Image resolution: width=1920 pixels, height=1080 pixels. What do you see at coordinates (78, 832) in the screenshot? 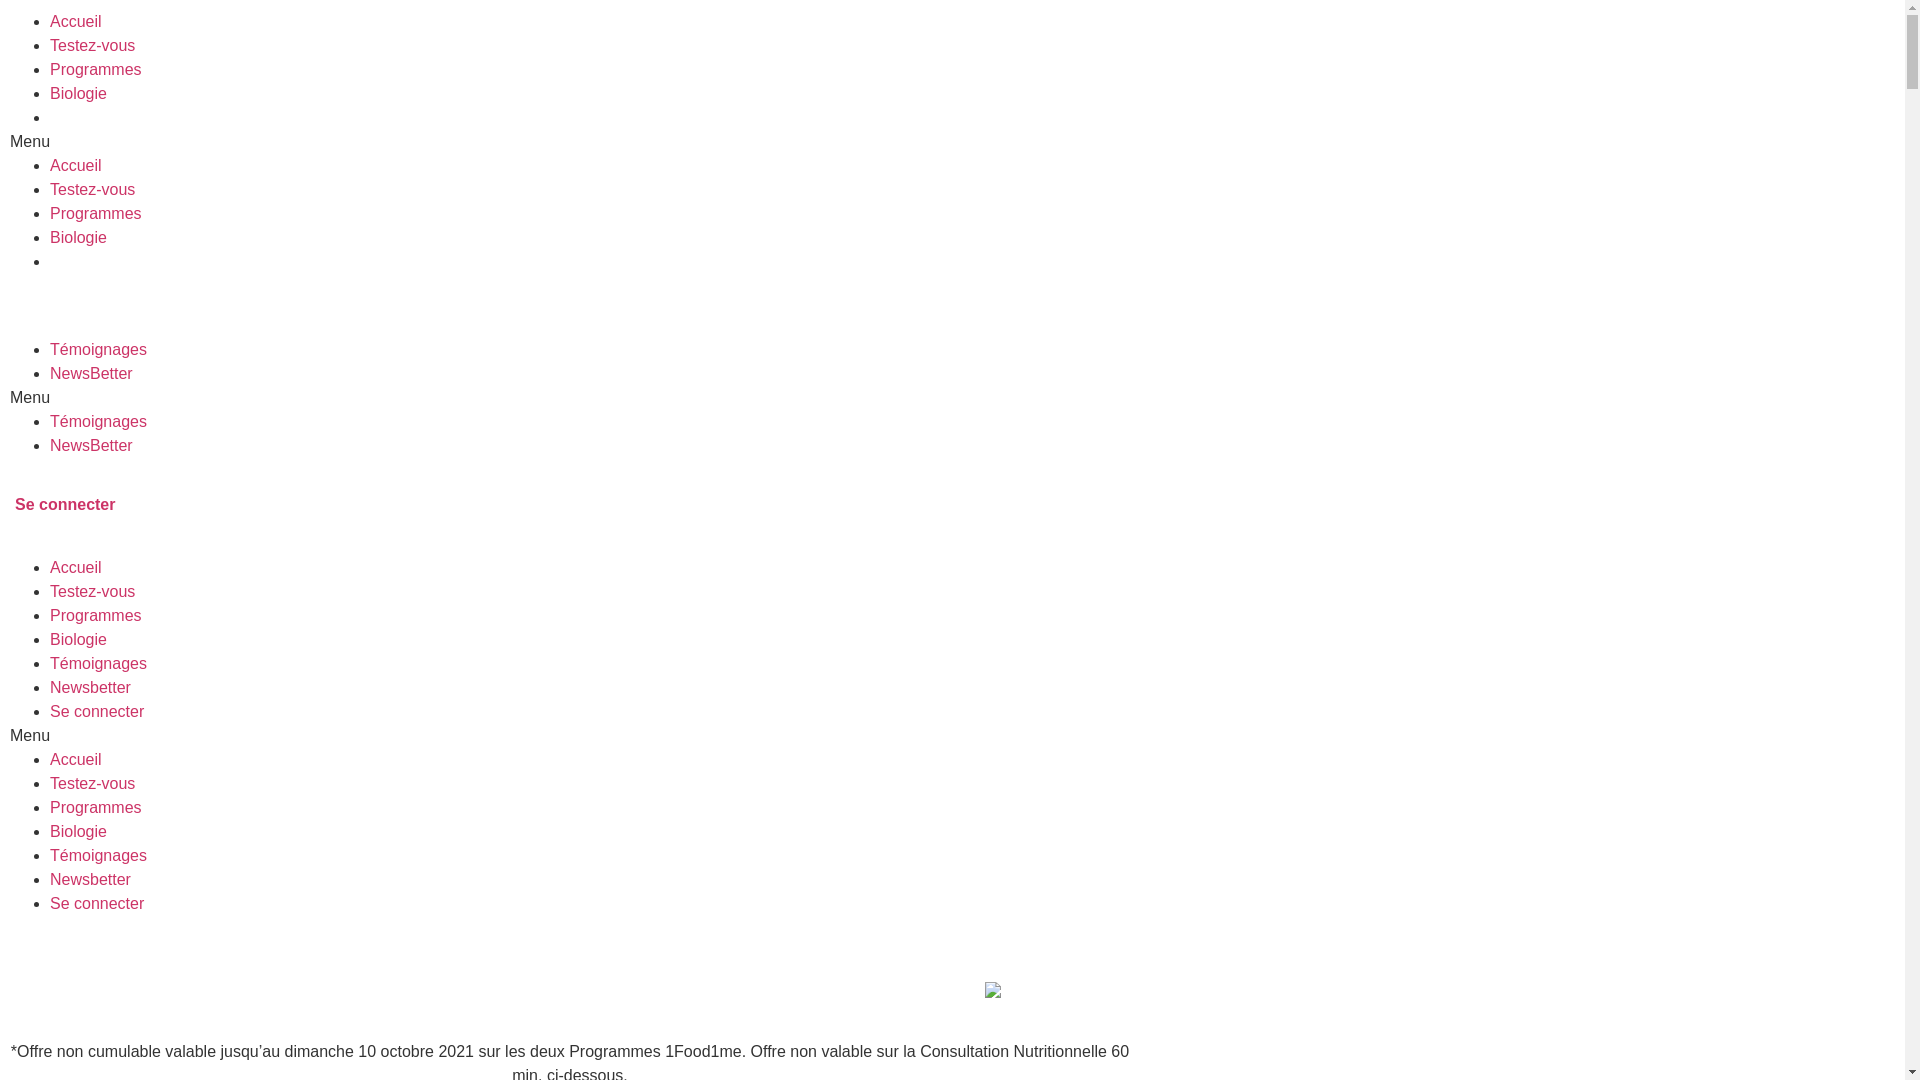
I see `Biologie` at bounding box center [78, 832].